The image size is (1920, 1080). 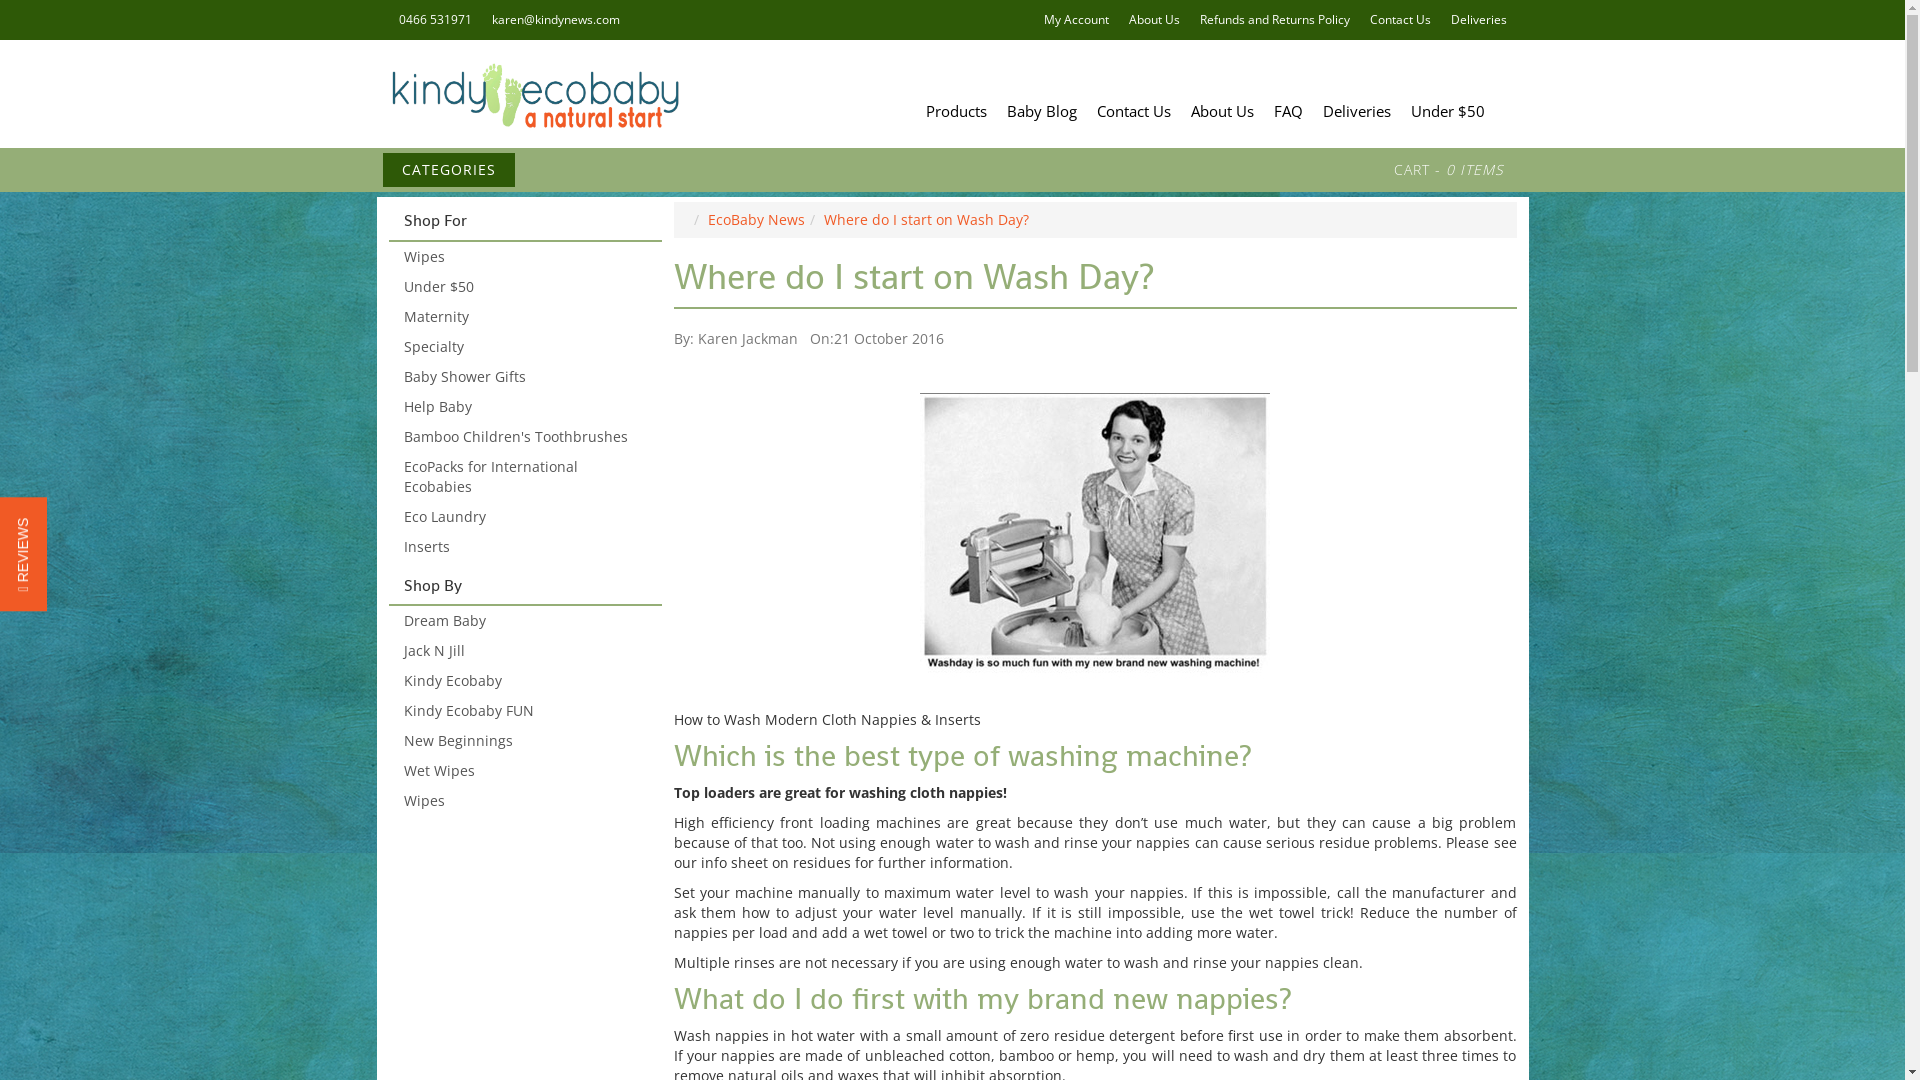 I want to click on Under $50, so click(x=1447, y=111).